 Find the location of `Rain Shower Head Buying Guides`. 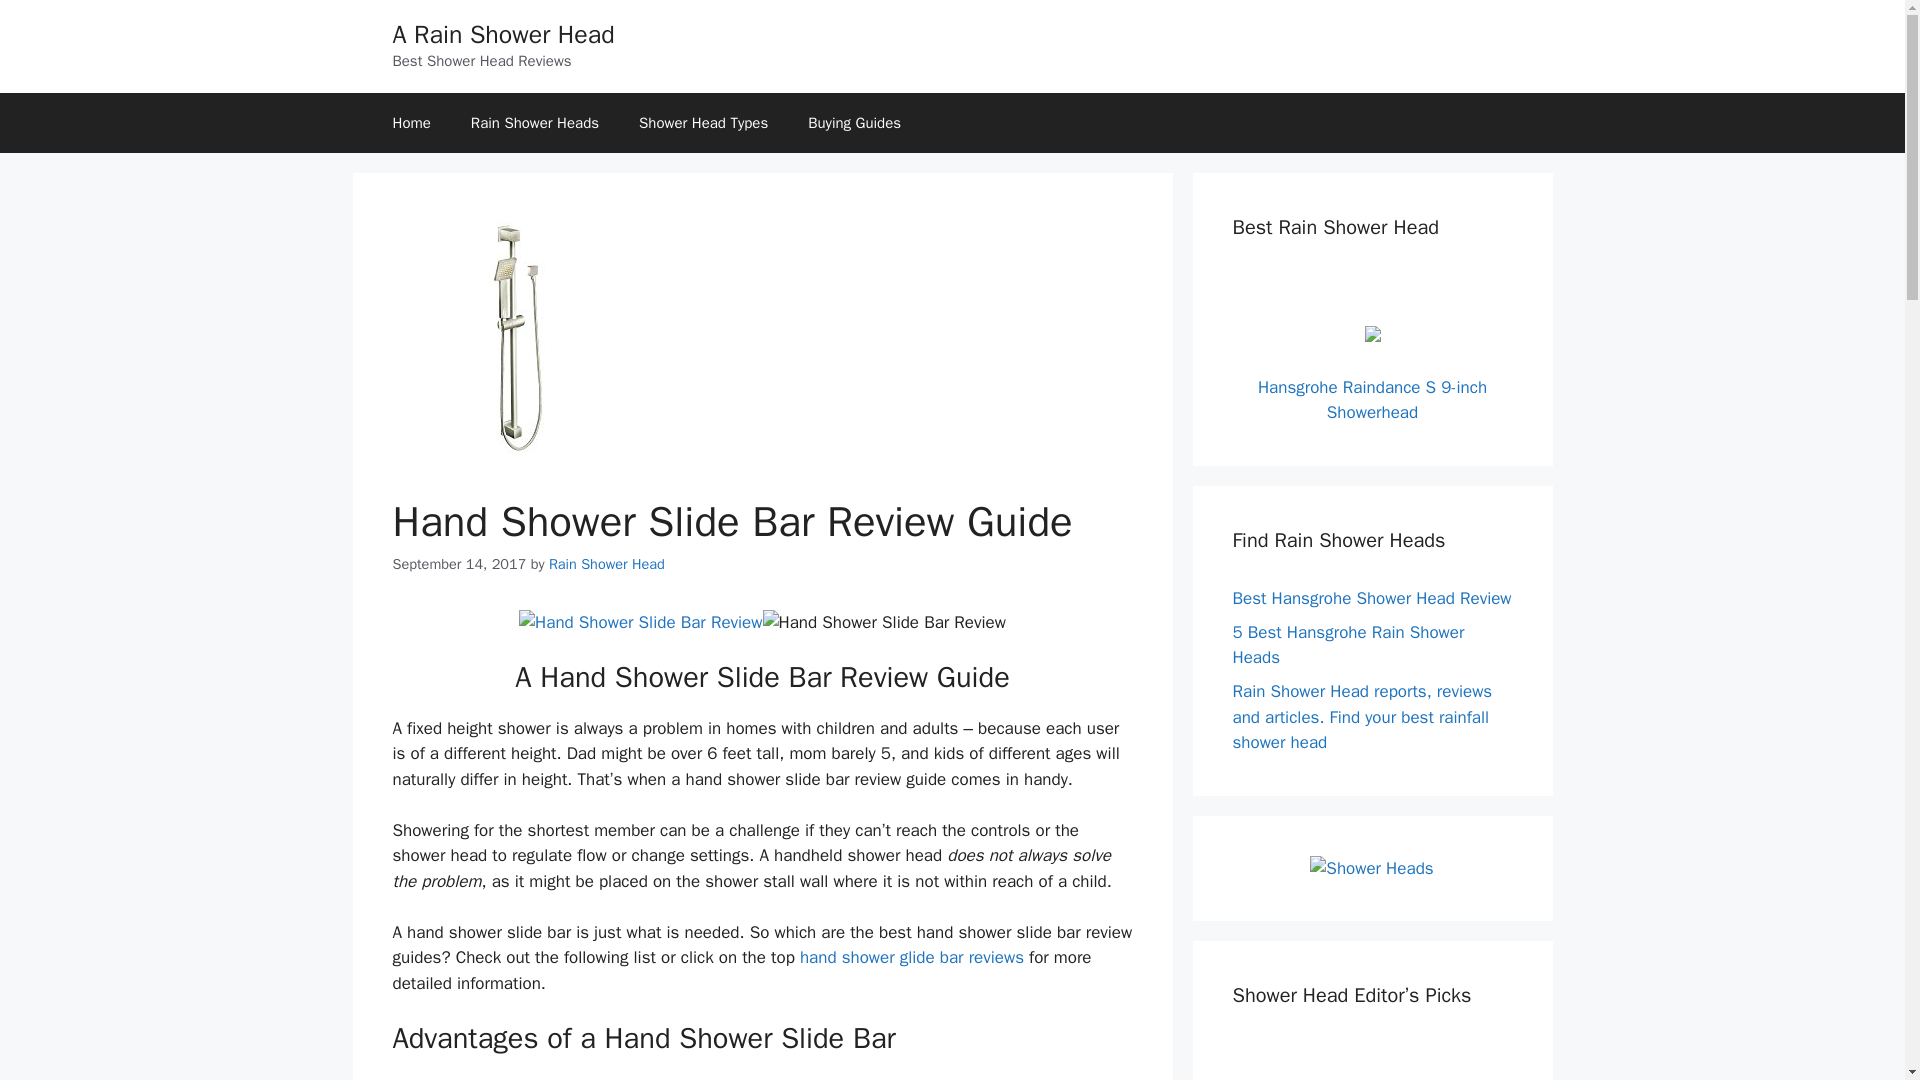

Rain Shower Head Buying Guides is located at coordinates (854, 122).